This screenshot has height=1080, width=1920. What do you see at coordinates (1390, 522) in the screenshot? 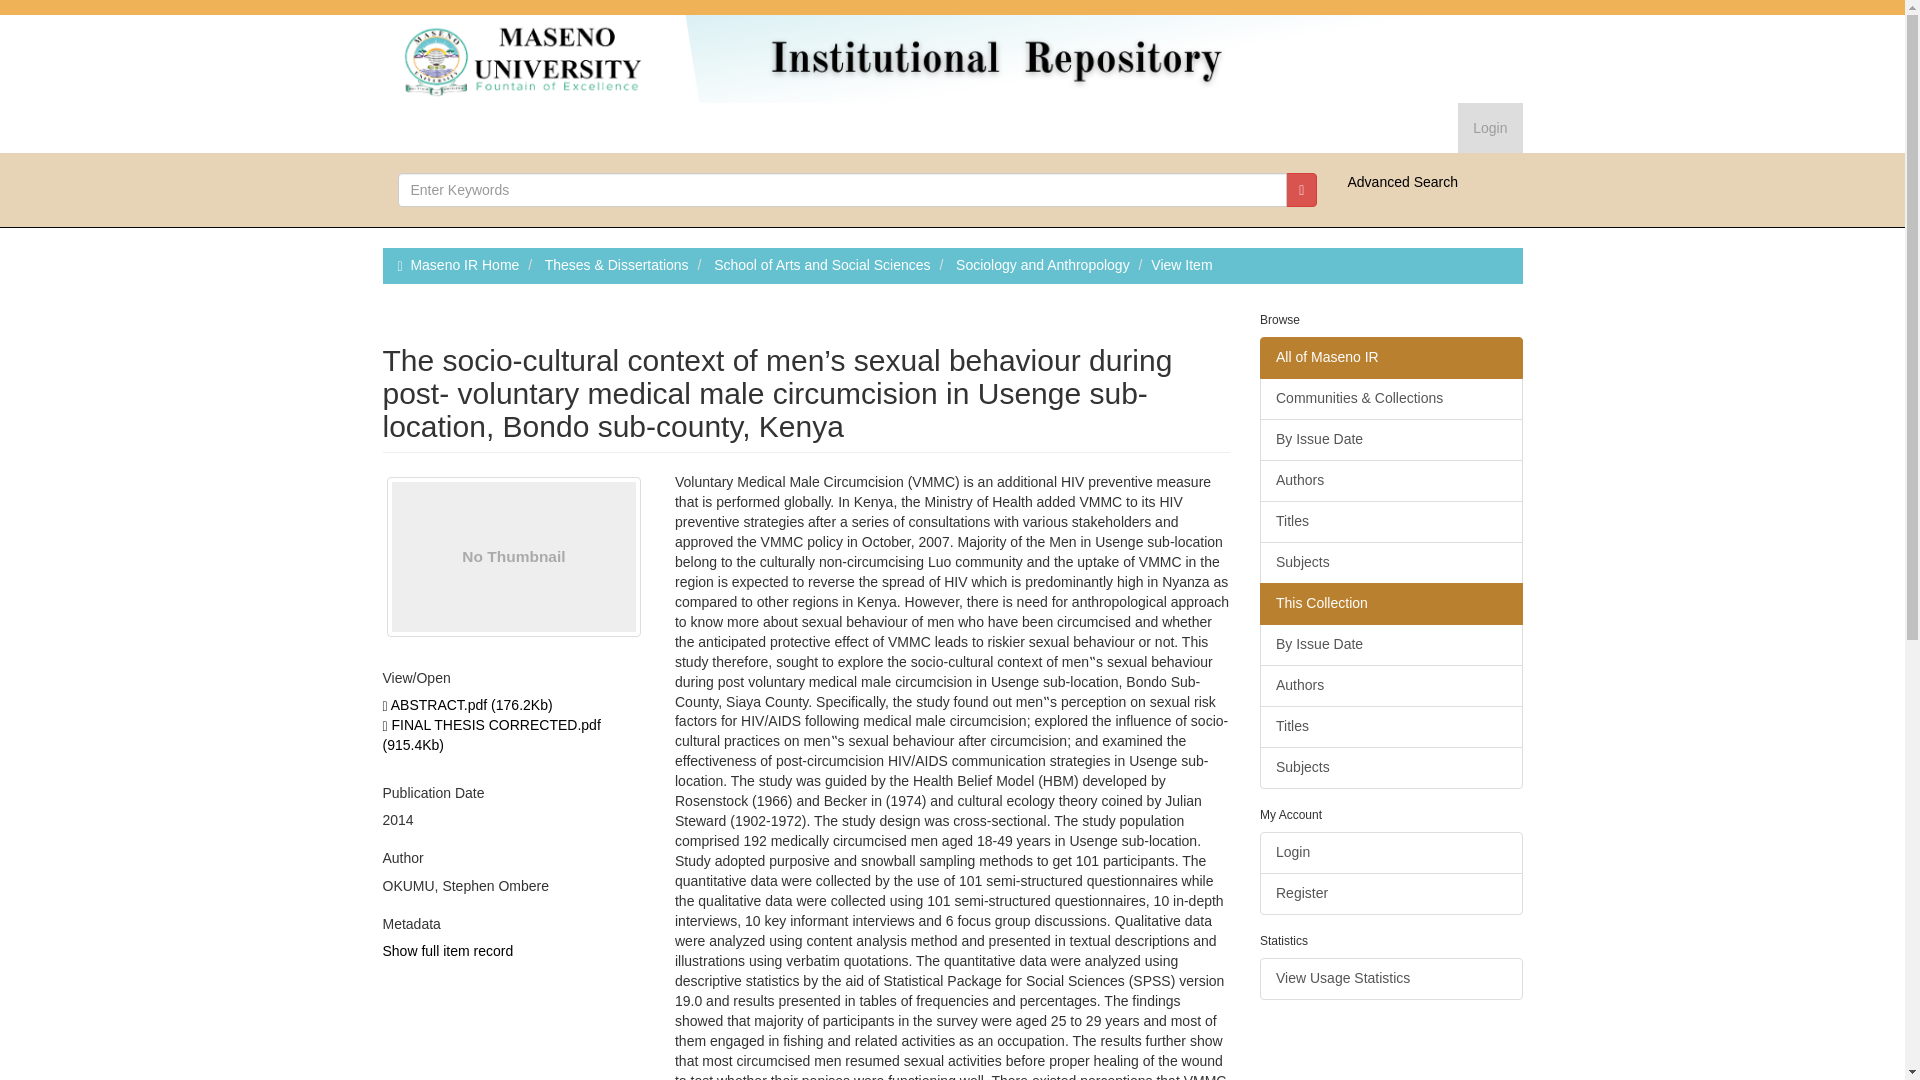
I see `Titles` at bounding box center [1390, 522].